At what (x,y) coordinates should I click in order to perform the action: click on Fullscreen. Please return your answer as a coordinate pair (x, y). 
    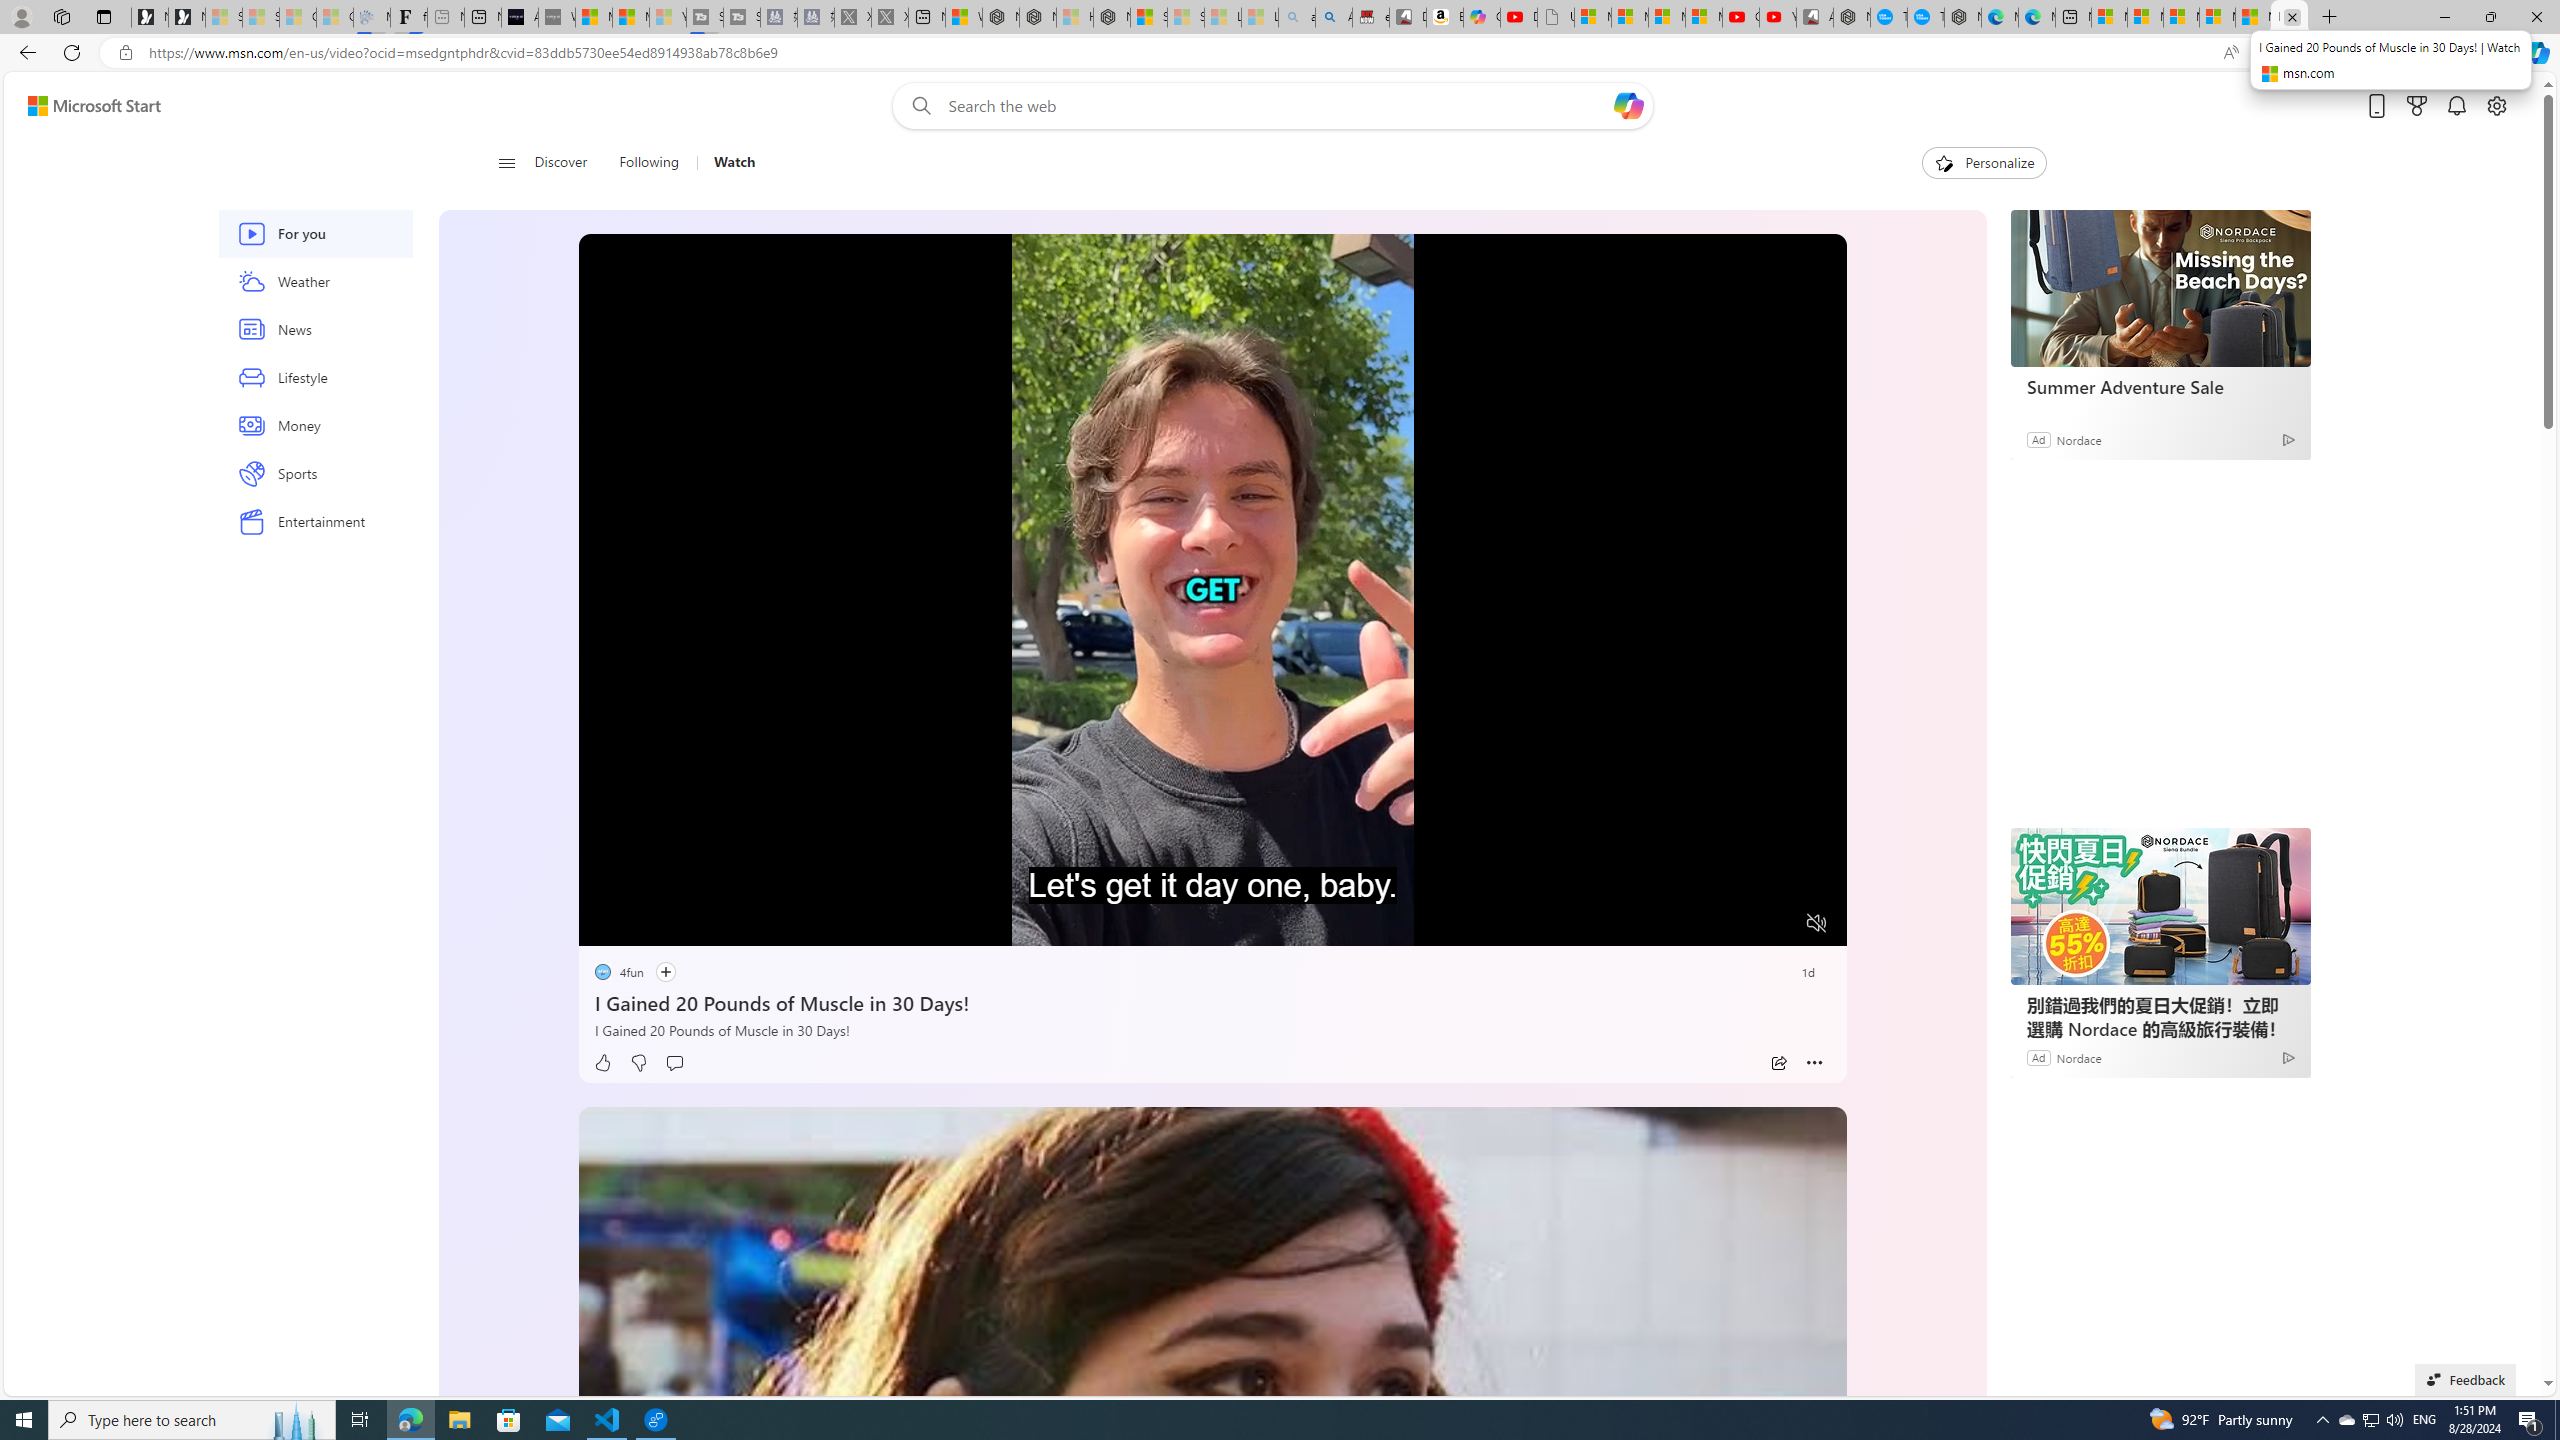
    Looking at the image, I should click on (1778, 924).